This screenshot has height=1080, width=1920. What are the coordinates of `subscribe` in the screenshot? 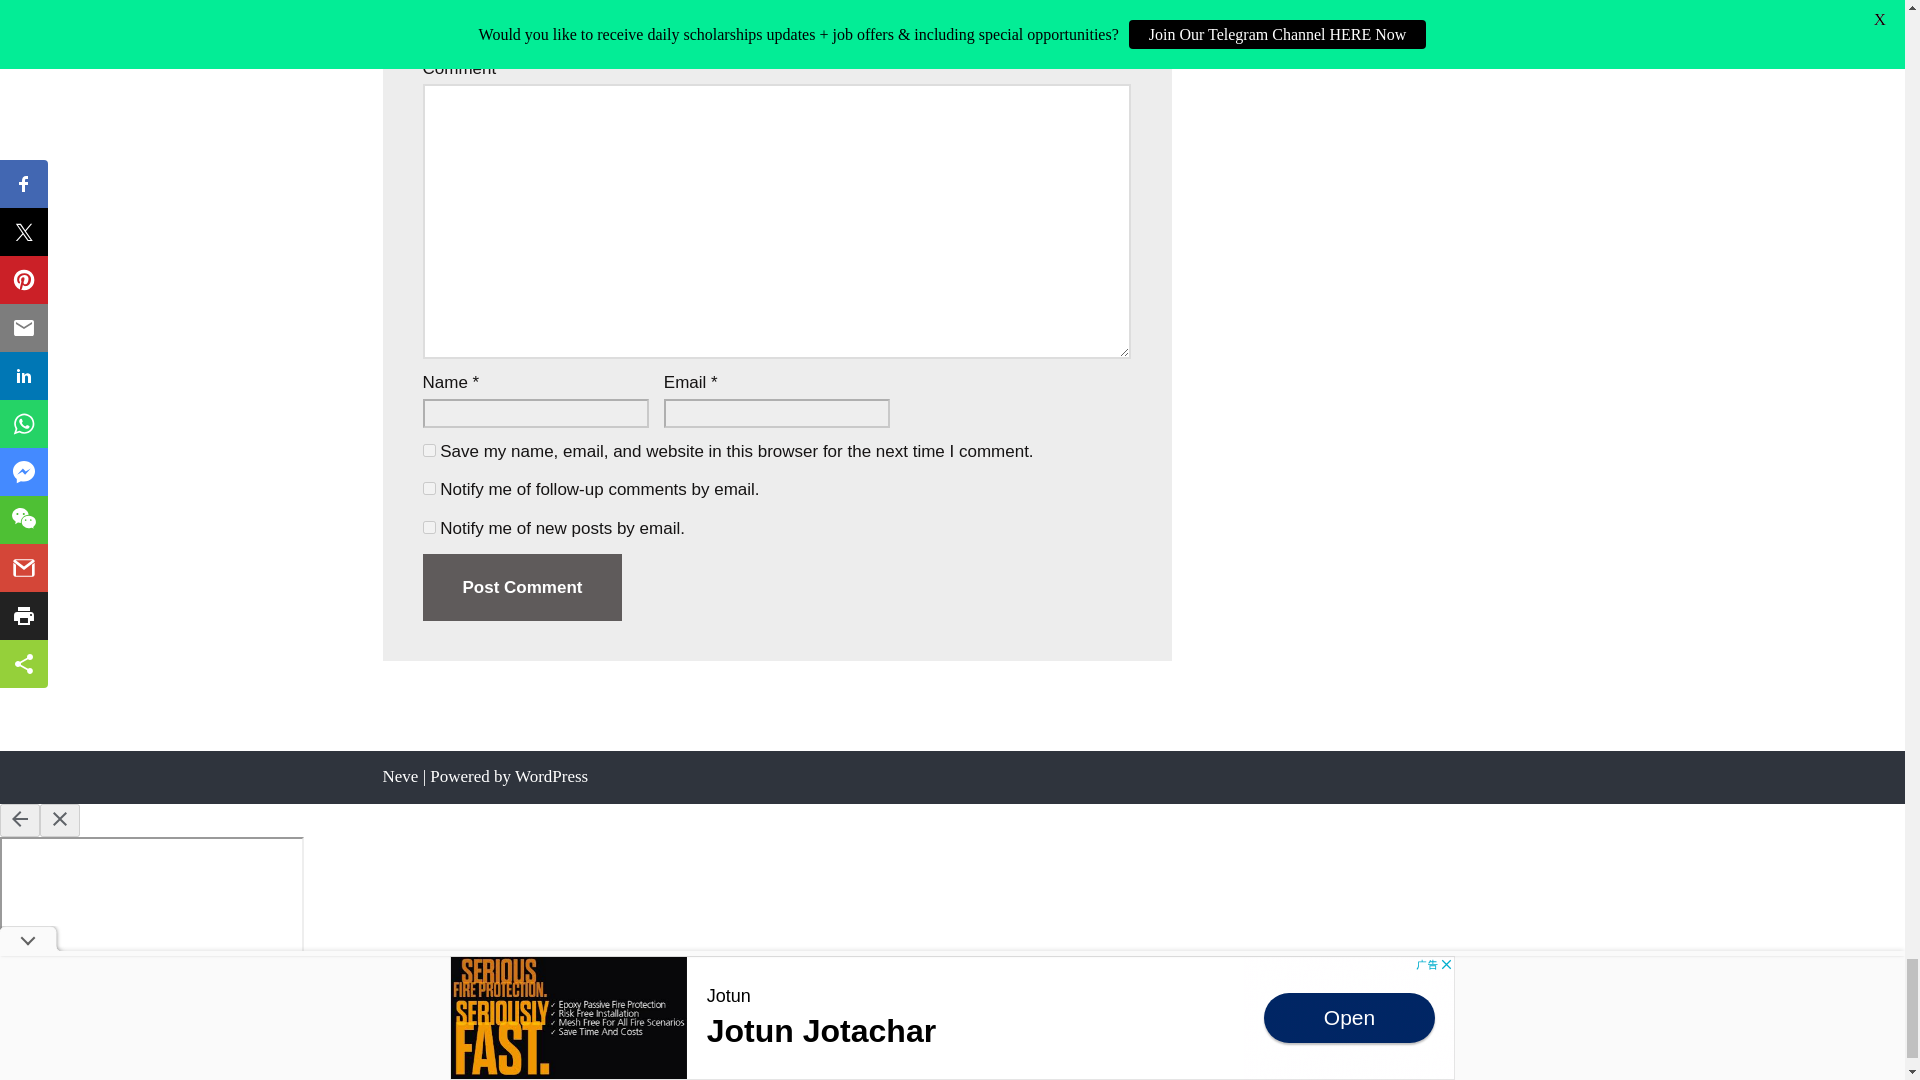 It's located at (428, 488).